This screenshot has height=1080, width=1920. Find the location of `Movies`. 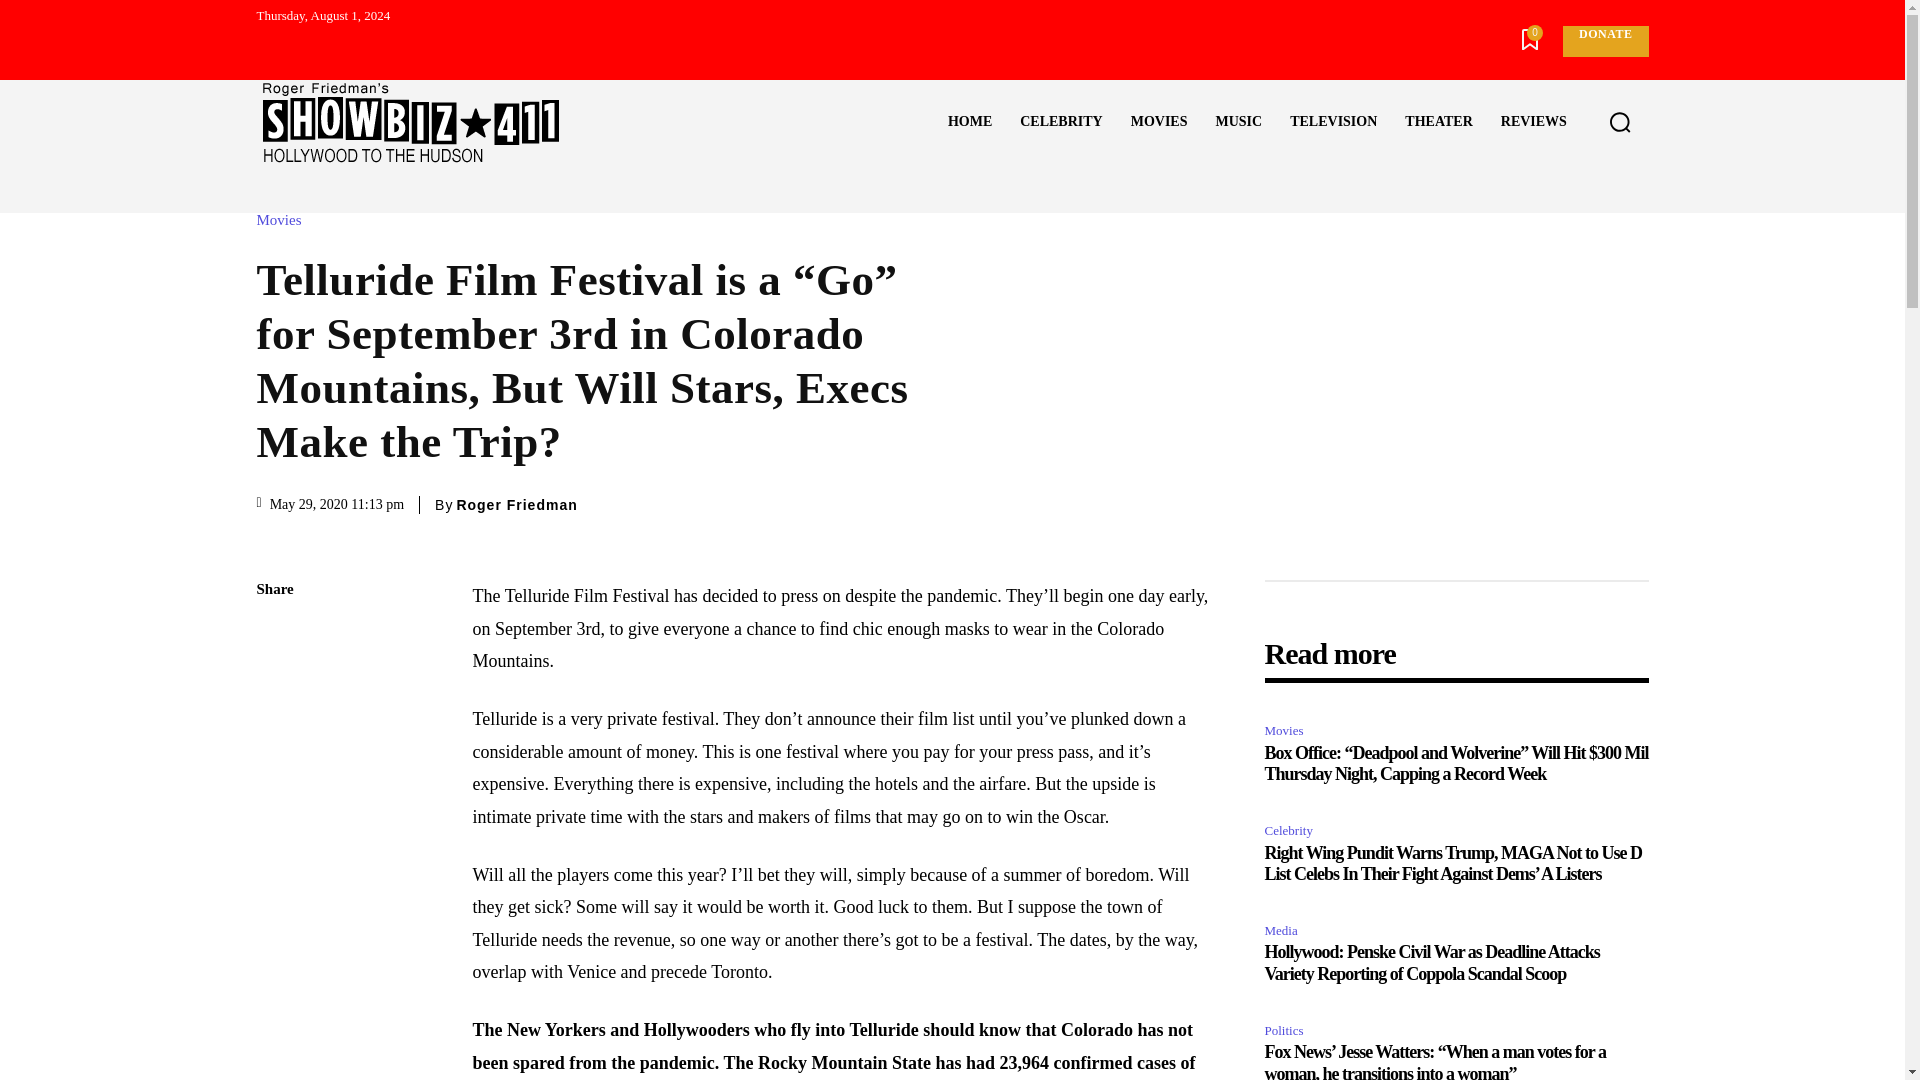

Movies is located at coordinates (283, 220).